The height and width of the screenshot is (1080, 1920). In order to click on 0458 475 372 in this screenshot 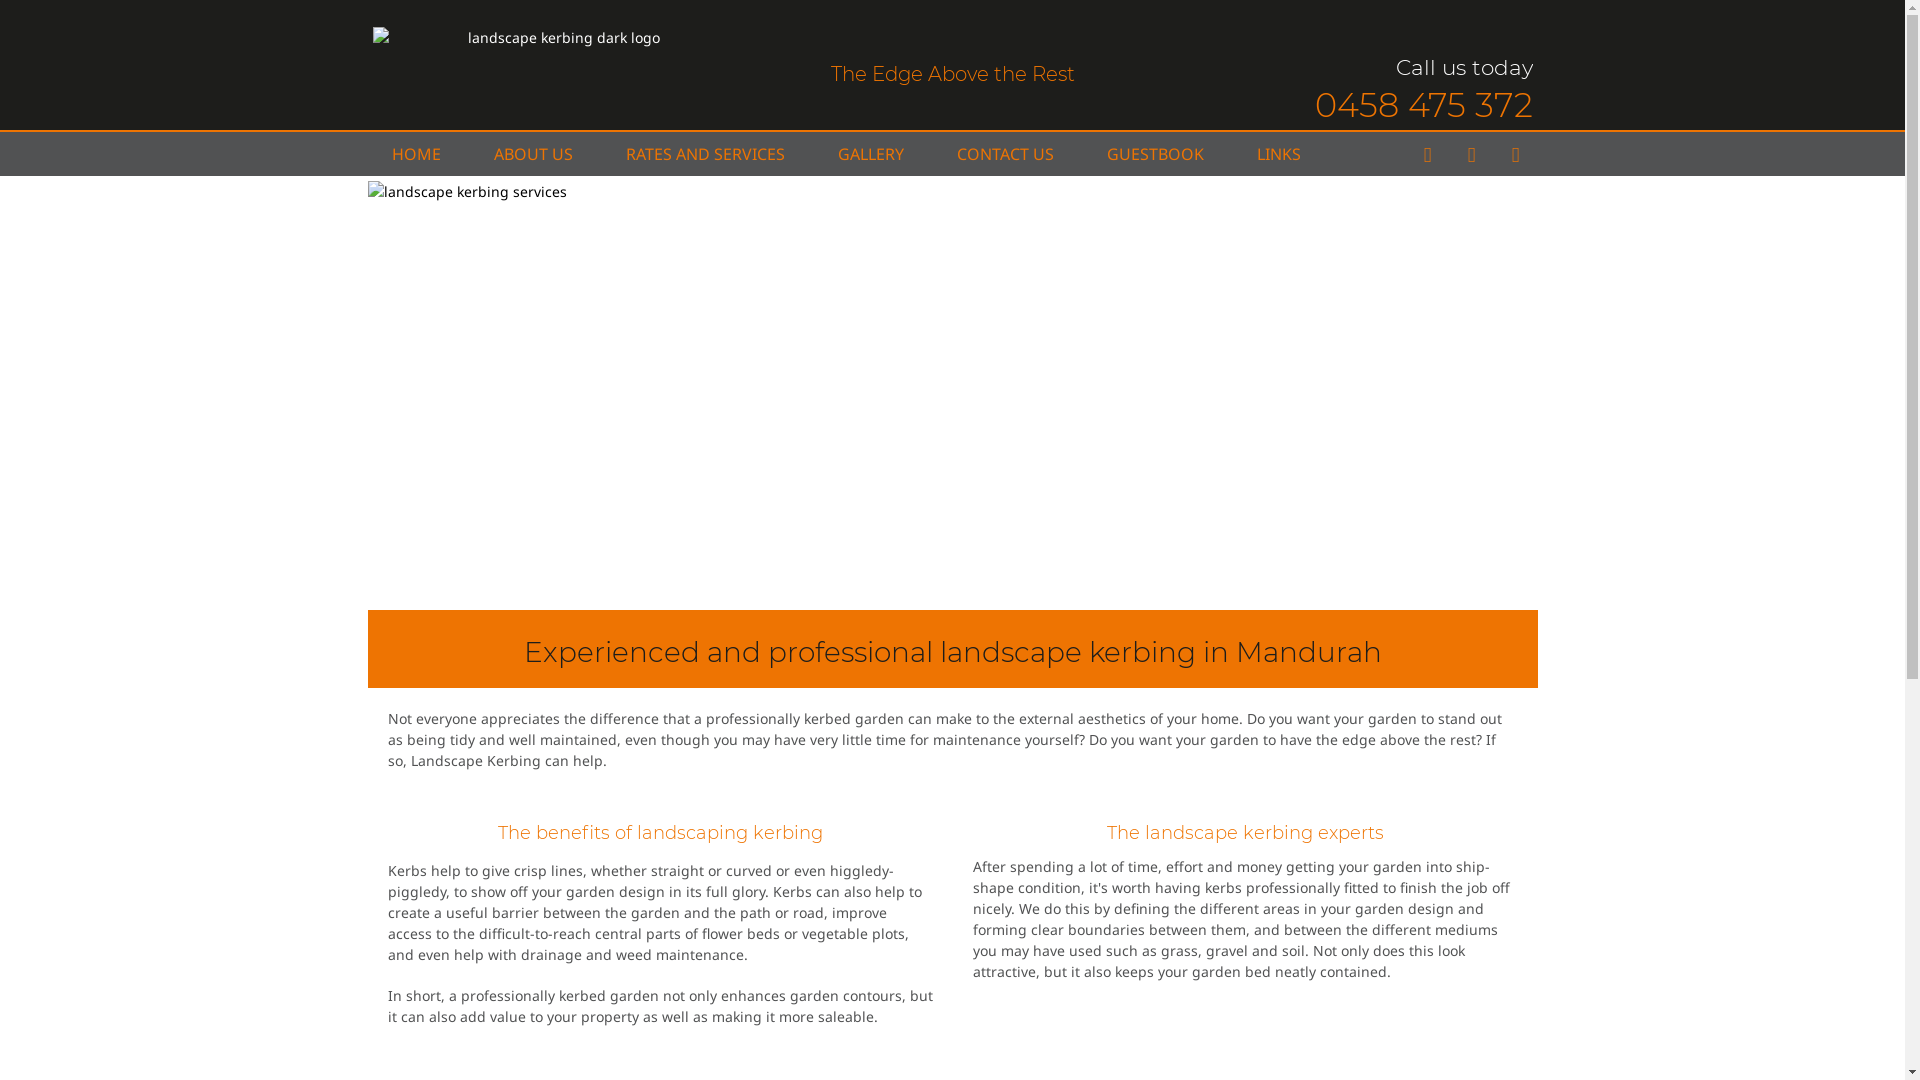, I will do `click(1423, 104)`.